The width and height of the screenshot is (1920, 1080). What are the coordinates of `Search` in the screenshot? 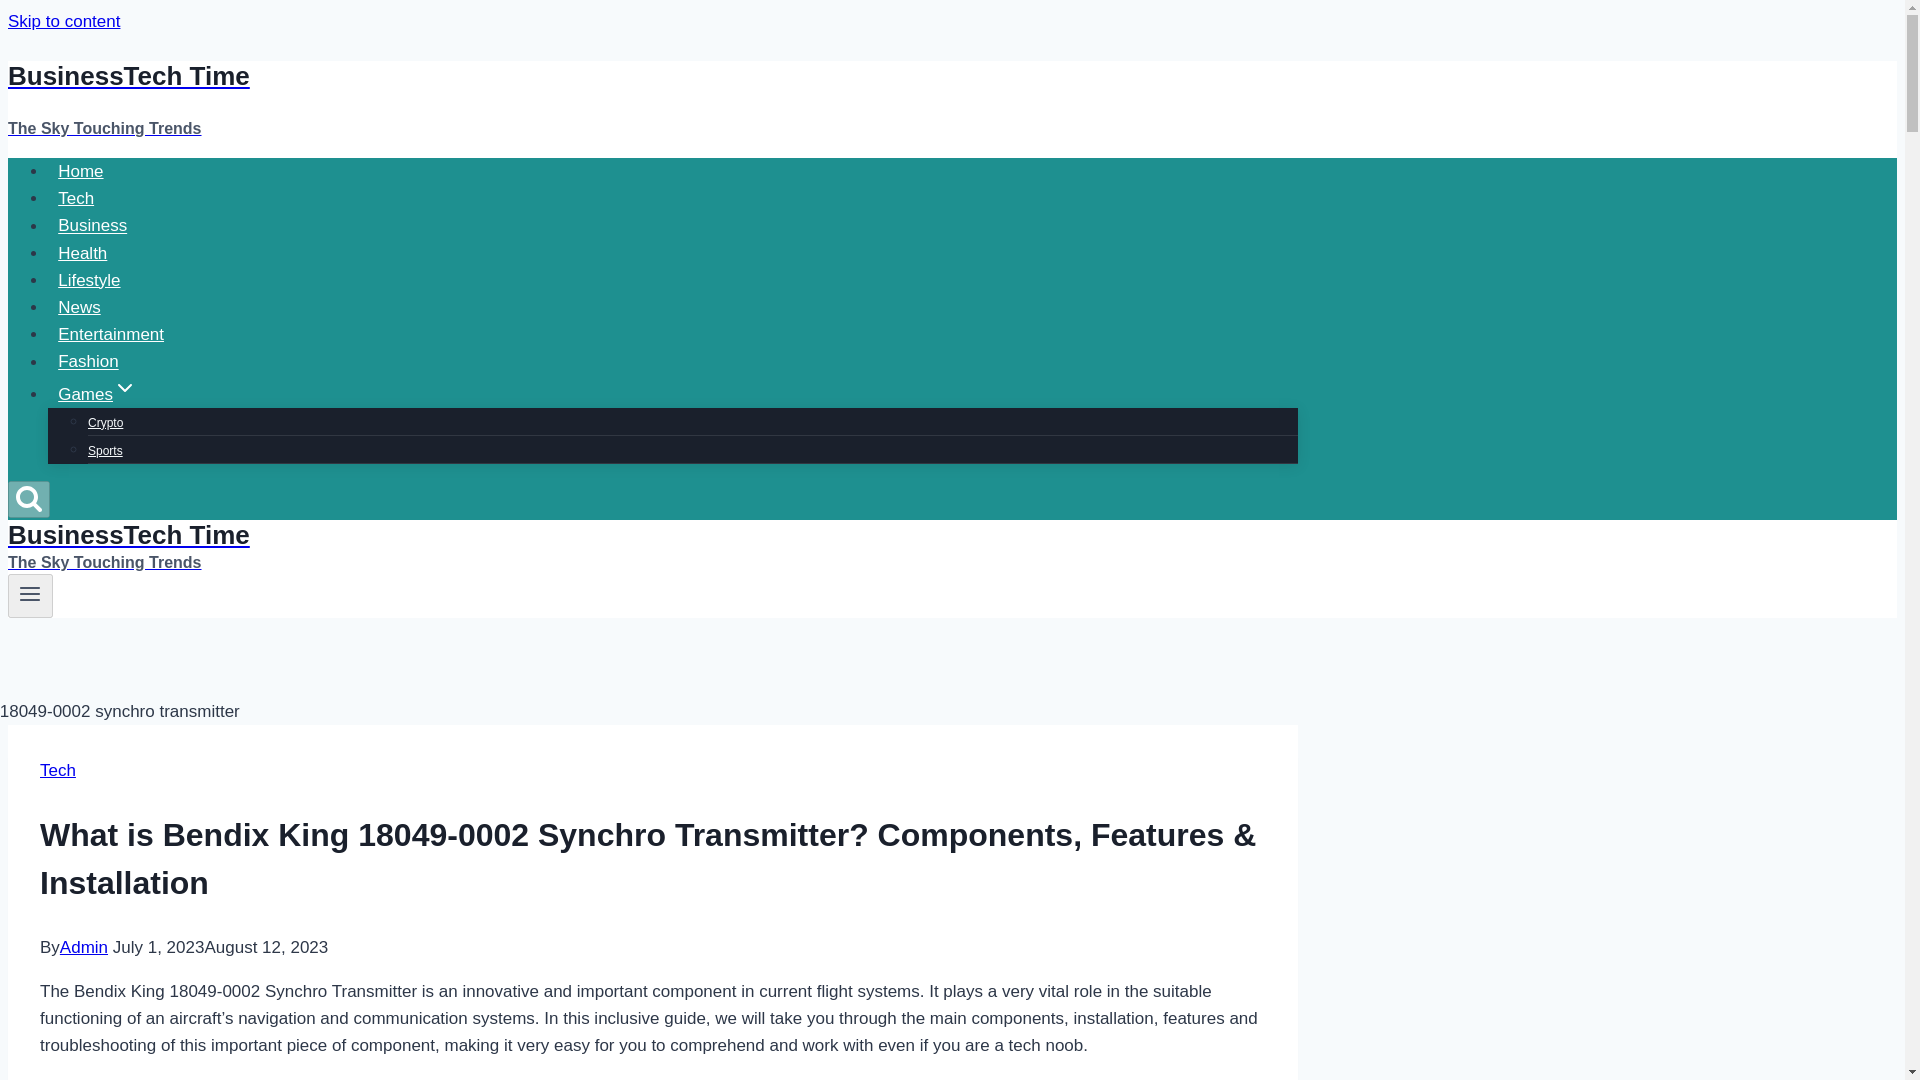 It's located at (30, 595).